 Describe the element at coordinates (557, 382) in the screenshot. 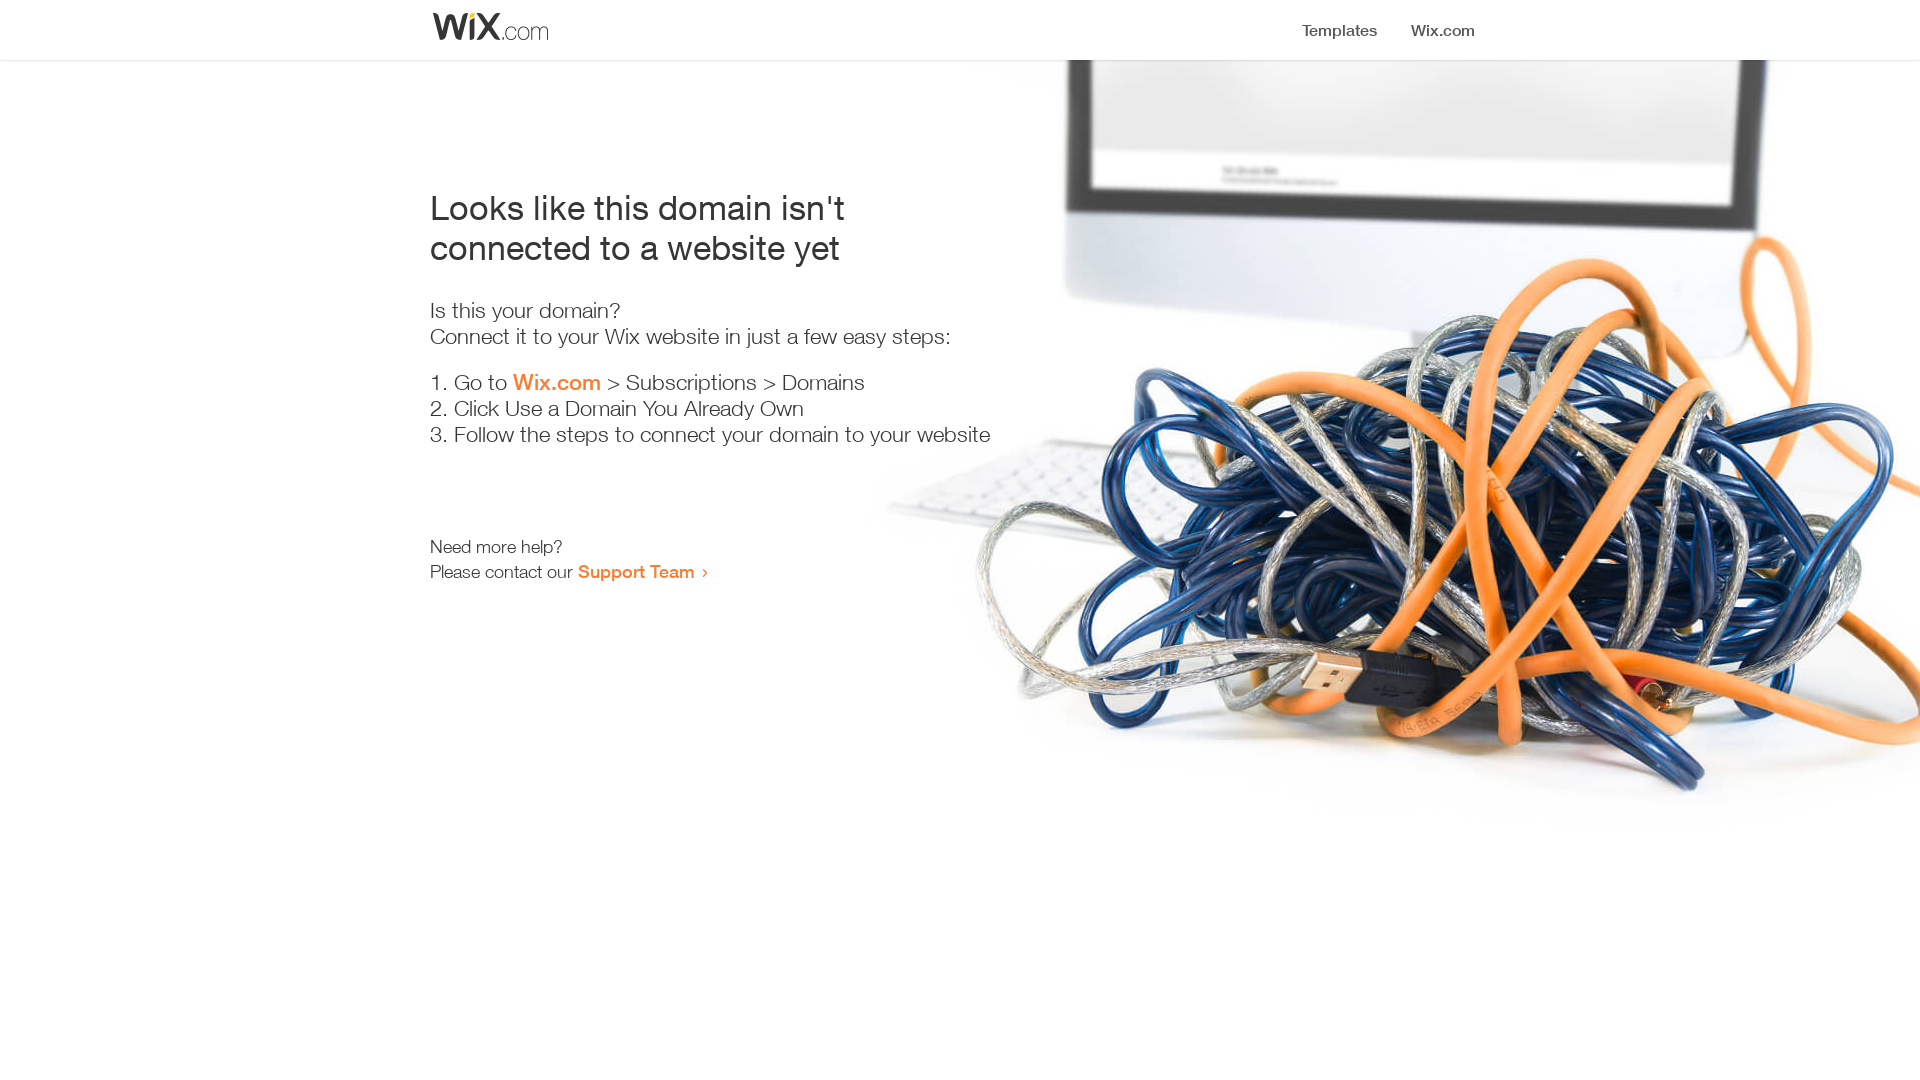

I see `Wix.com` at that location.